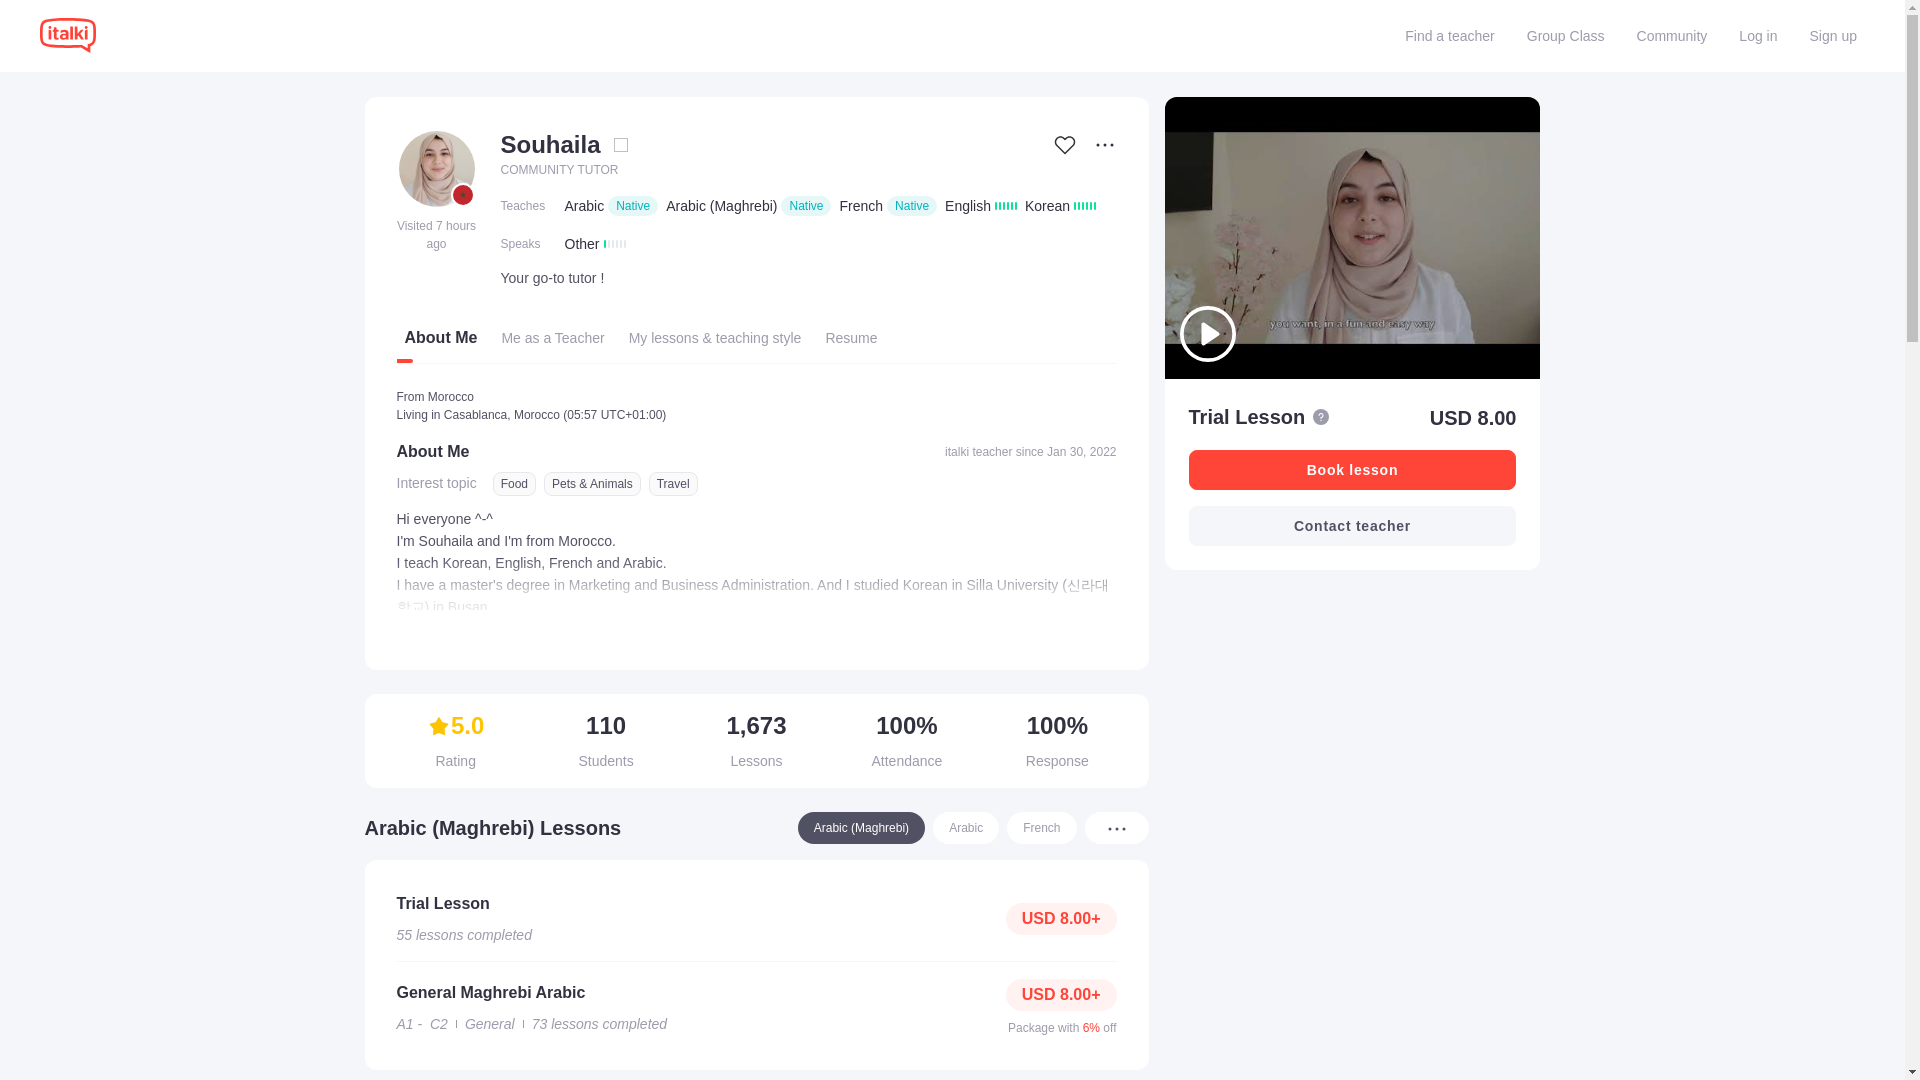 The width and height of the screenshot is (1920, 1080). Describe the element at coordinates (1352, 470) in the screenshot. I see `Book lesson` at that location.